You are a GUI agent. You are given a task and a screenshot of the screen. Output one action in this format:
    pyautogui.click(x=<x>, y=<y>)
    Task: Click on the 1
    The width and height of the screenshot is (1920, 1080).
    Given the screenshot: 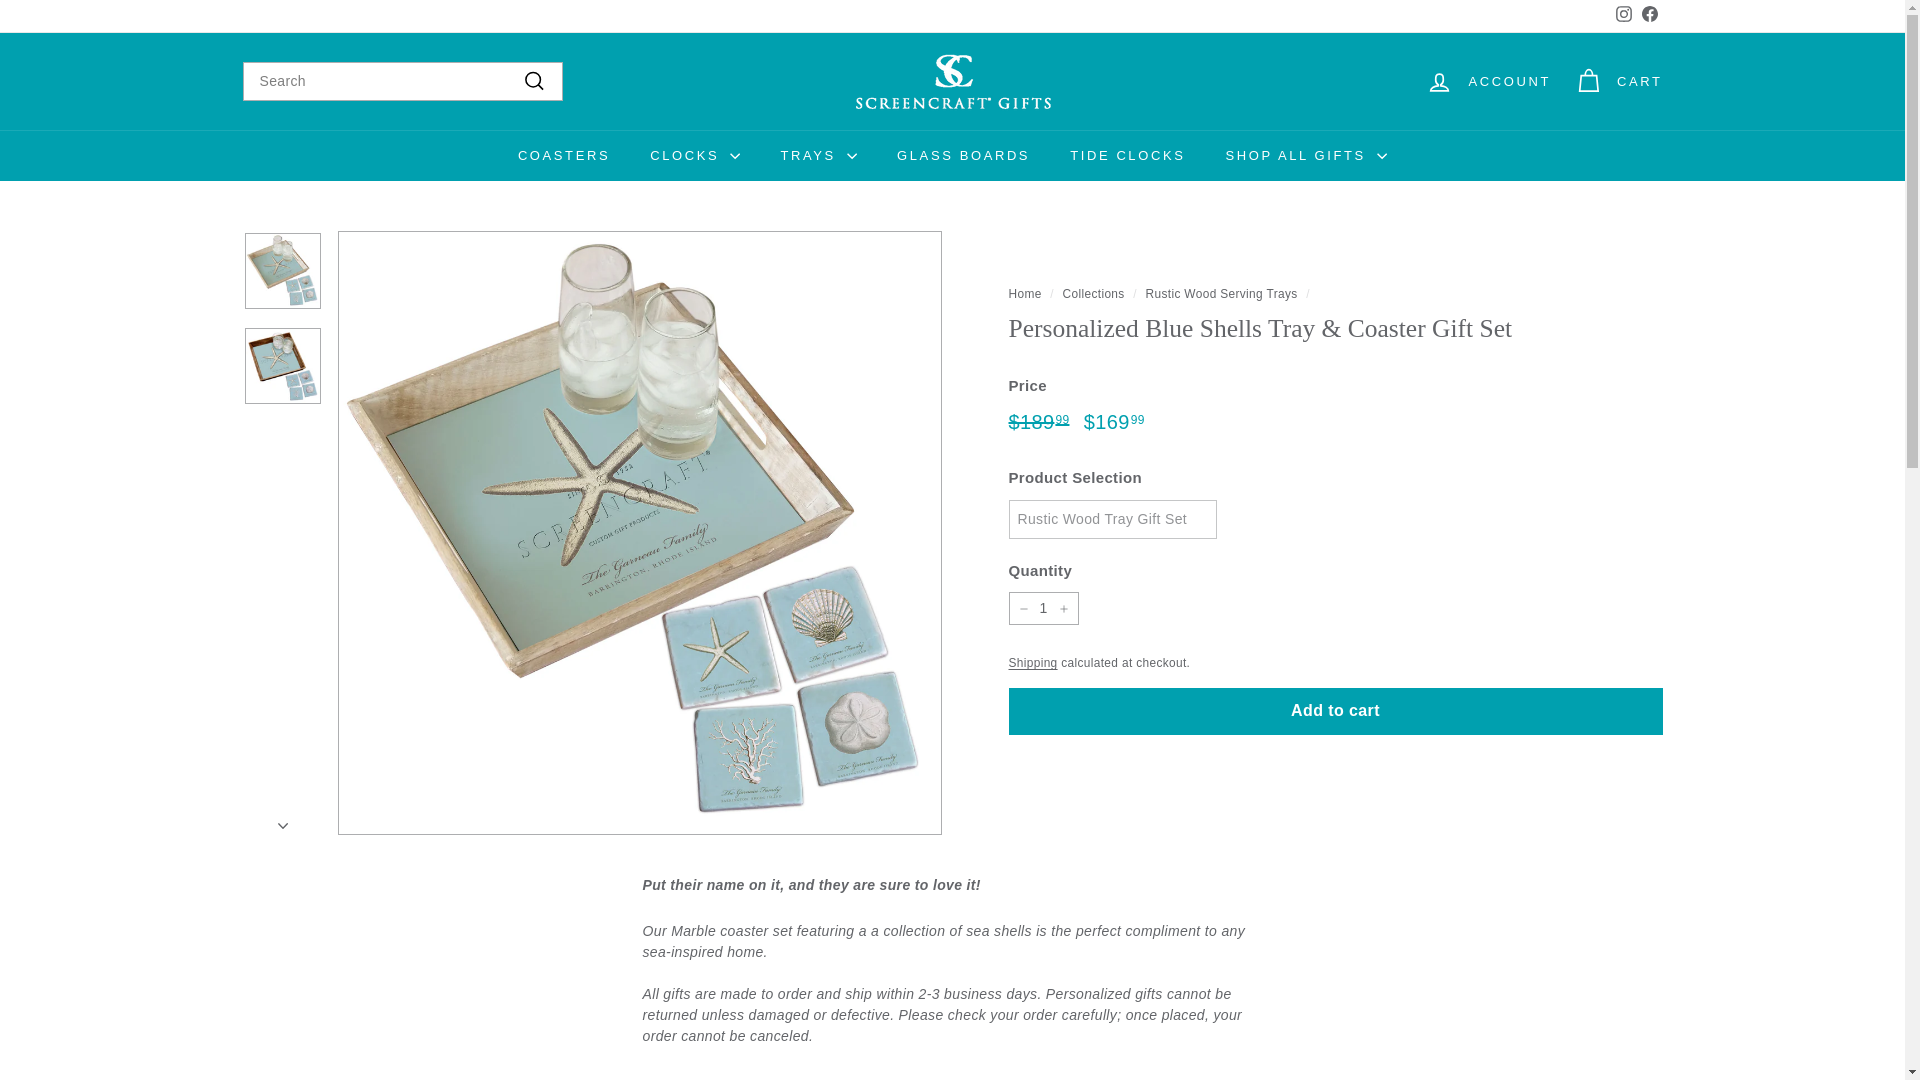 What is the action you would take?
    pyautogui.click(x=1042, y=608)
    